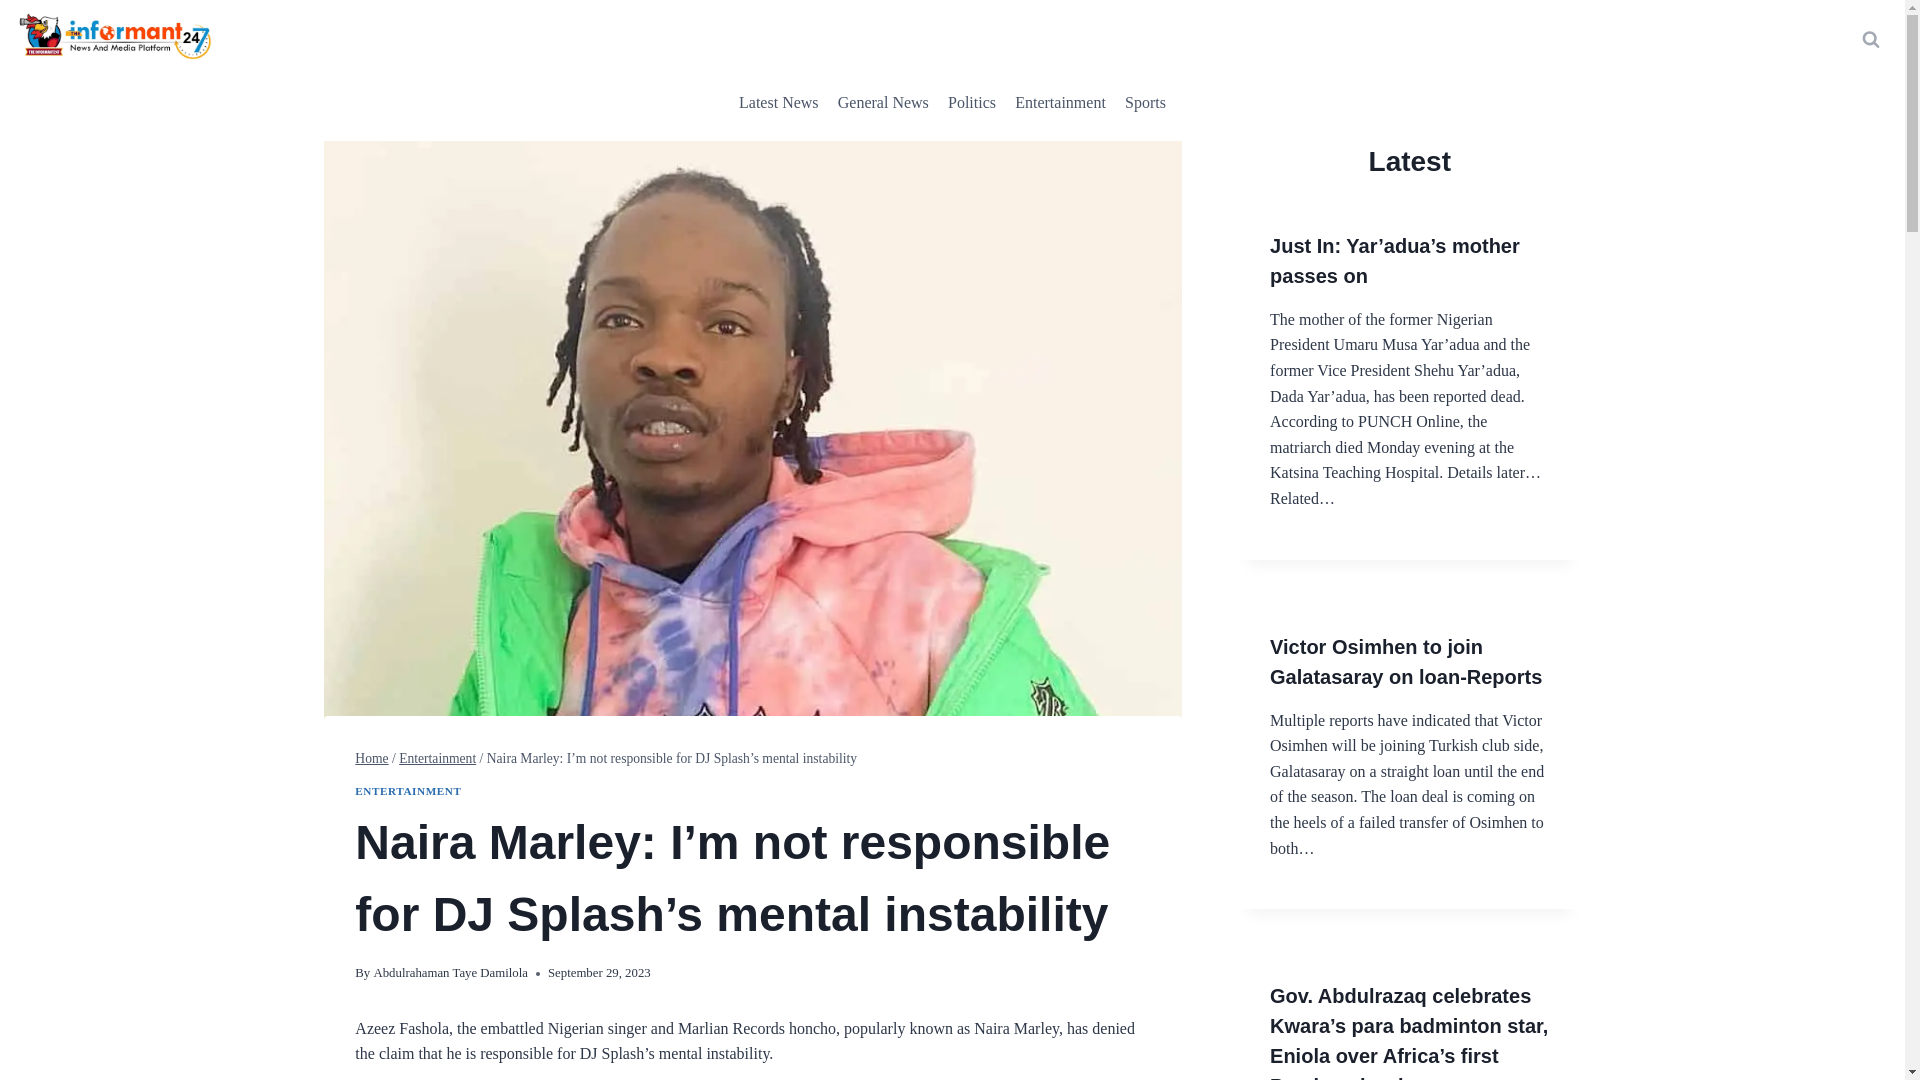 The image size is (1920, 1080). Describe the element at coordinates (778, 102) in the screenshot. I see `Latest News` at that location.